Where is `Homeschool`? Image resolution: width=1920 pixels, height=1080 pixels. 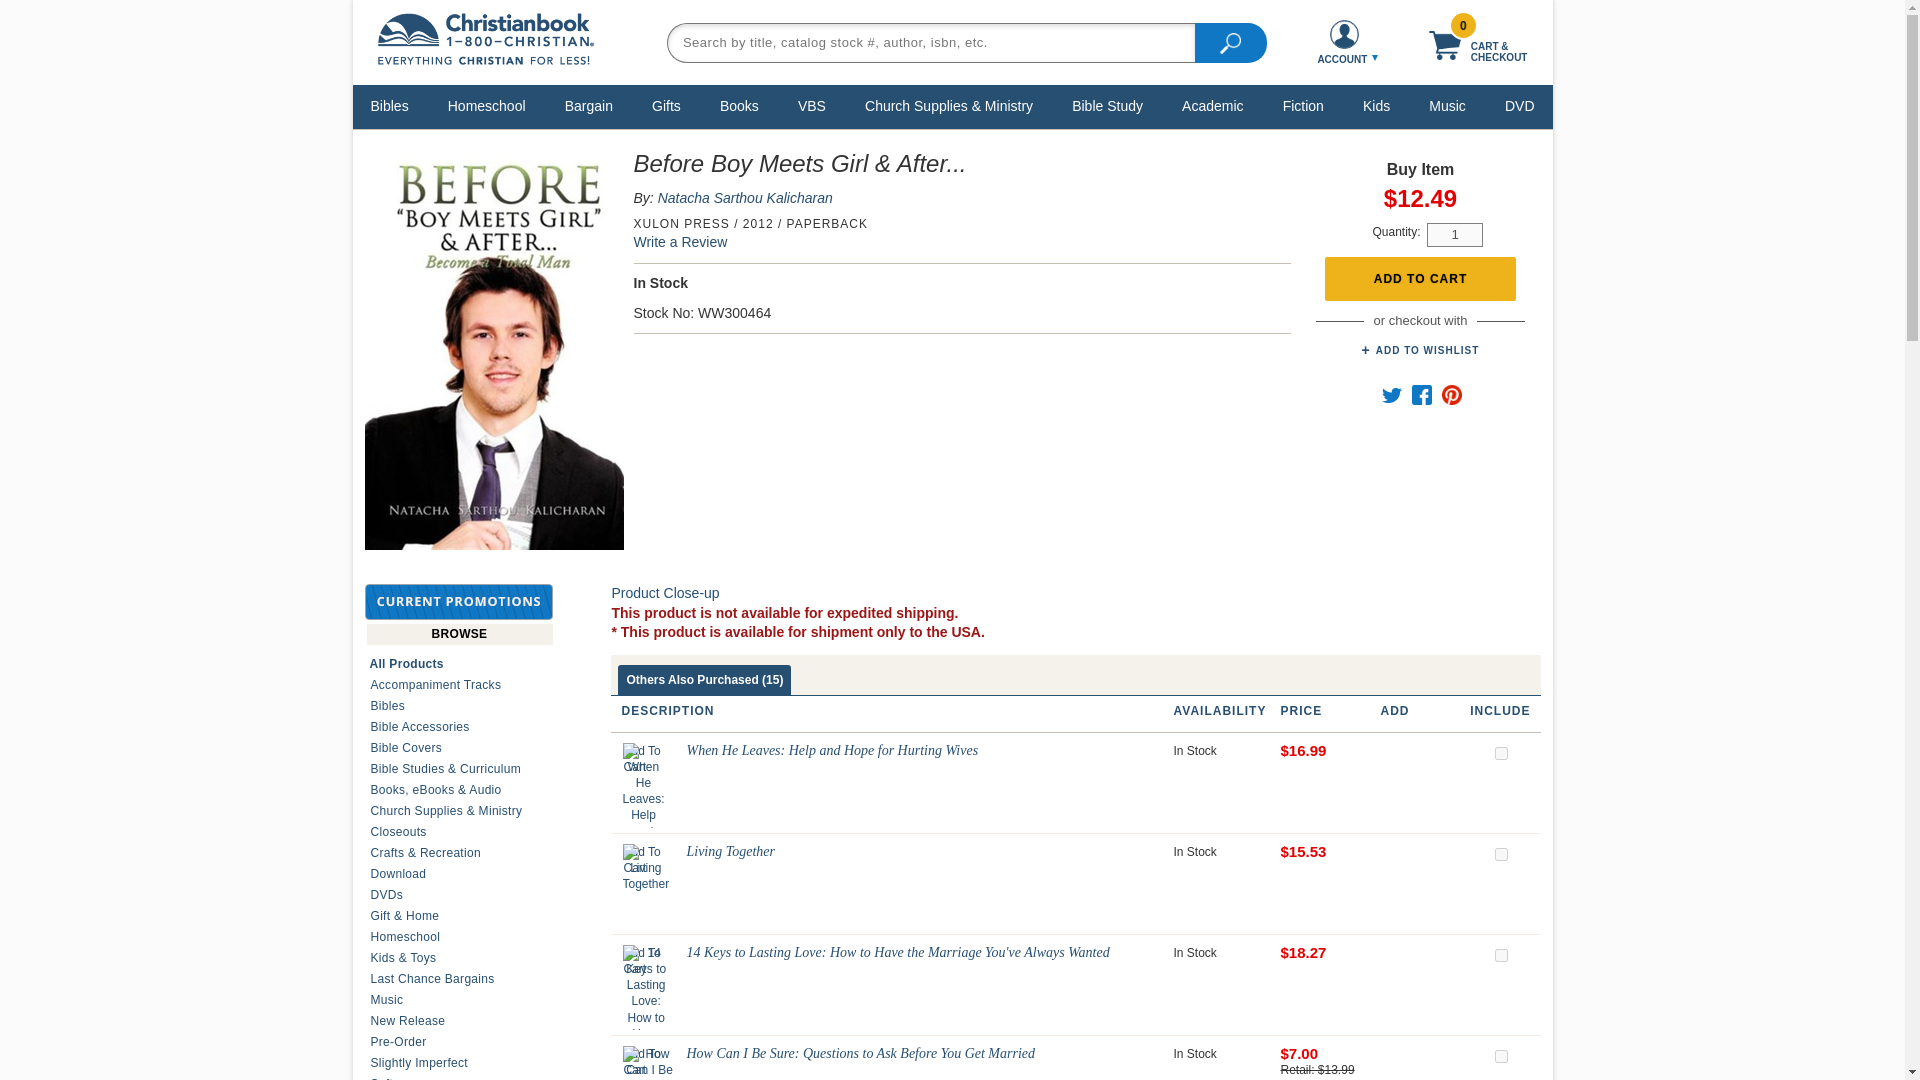 Homeschool is located at coordinates (487, 105).